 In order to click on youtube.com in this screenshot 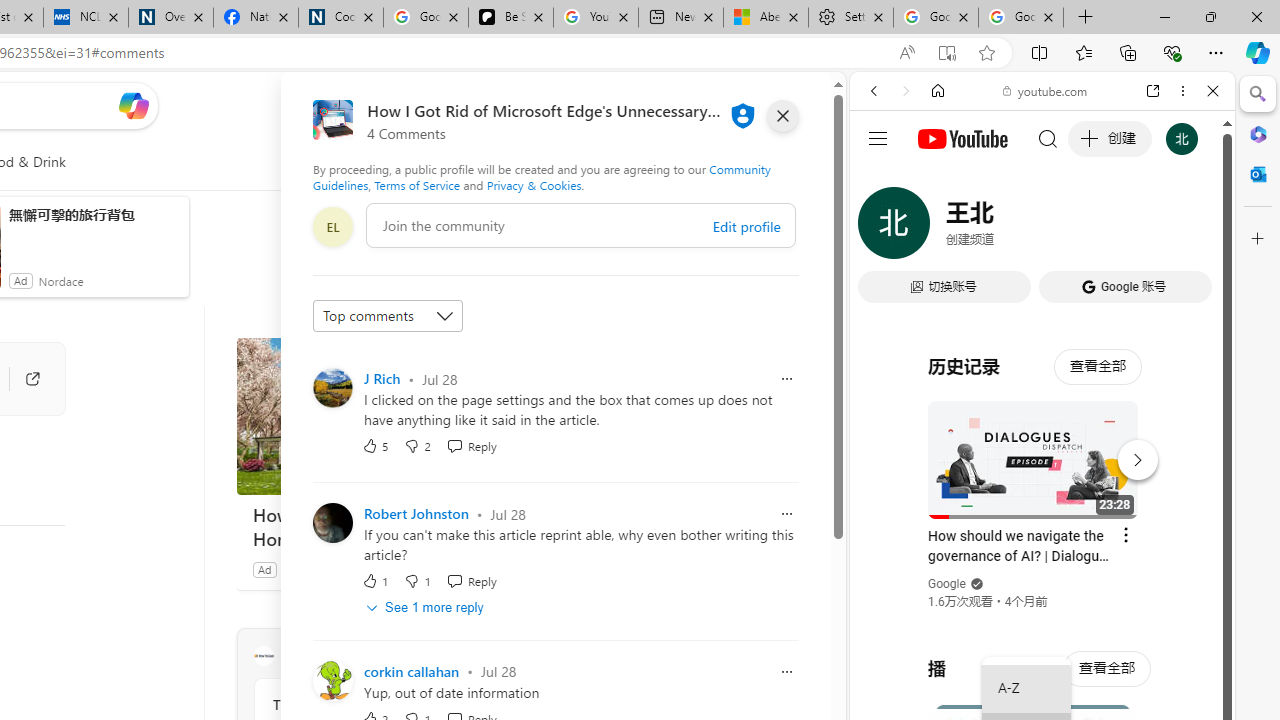, I will do `click(1046, 90)`.